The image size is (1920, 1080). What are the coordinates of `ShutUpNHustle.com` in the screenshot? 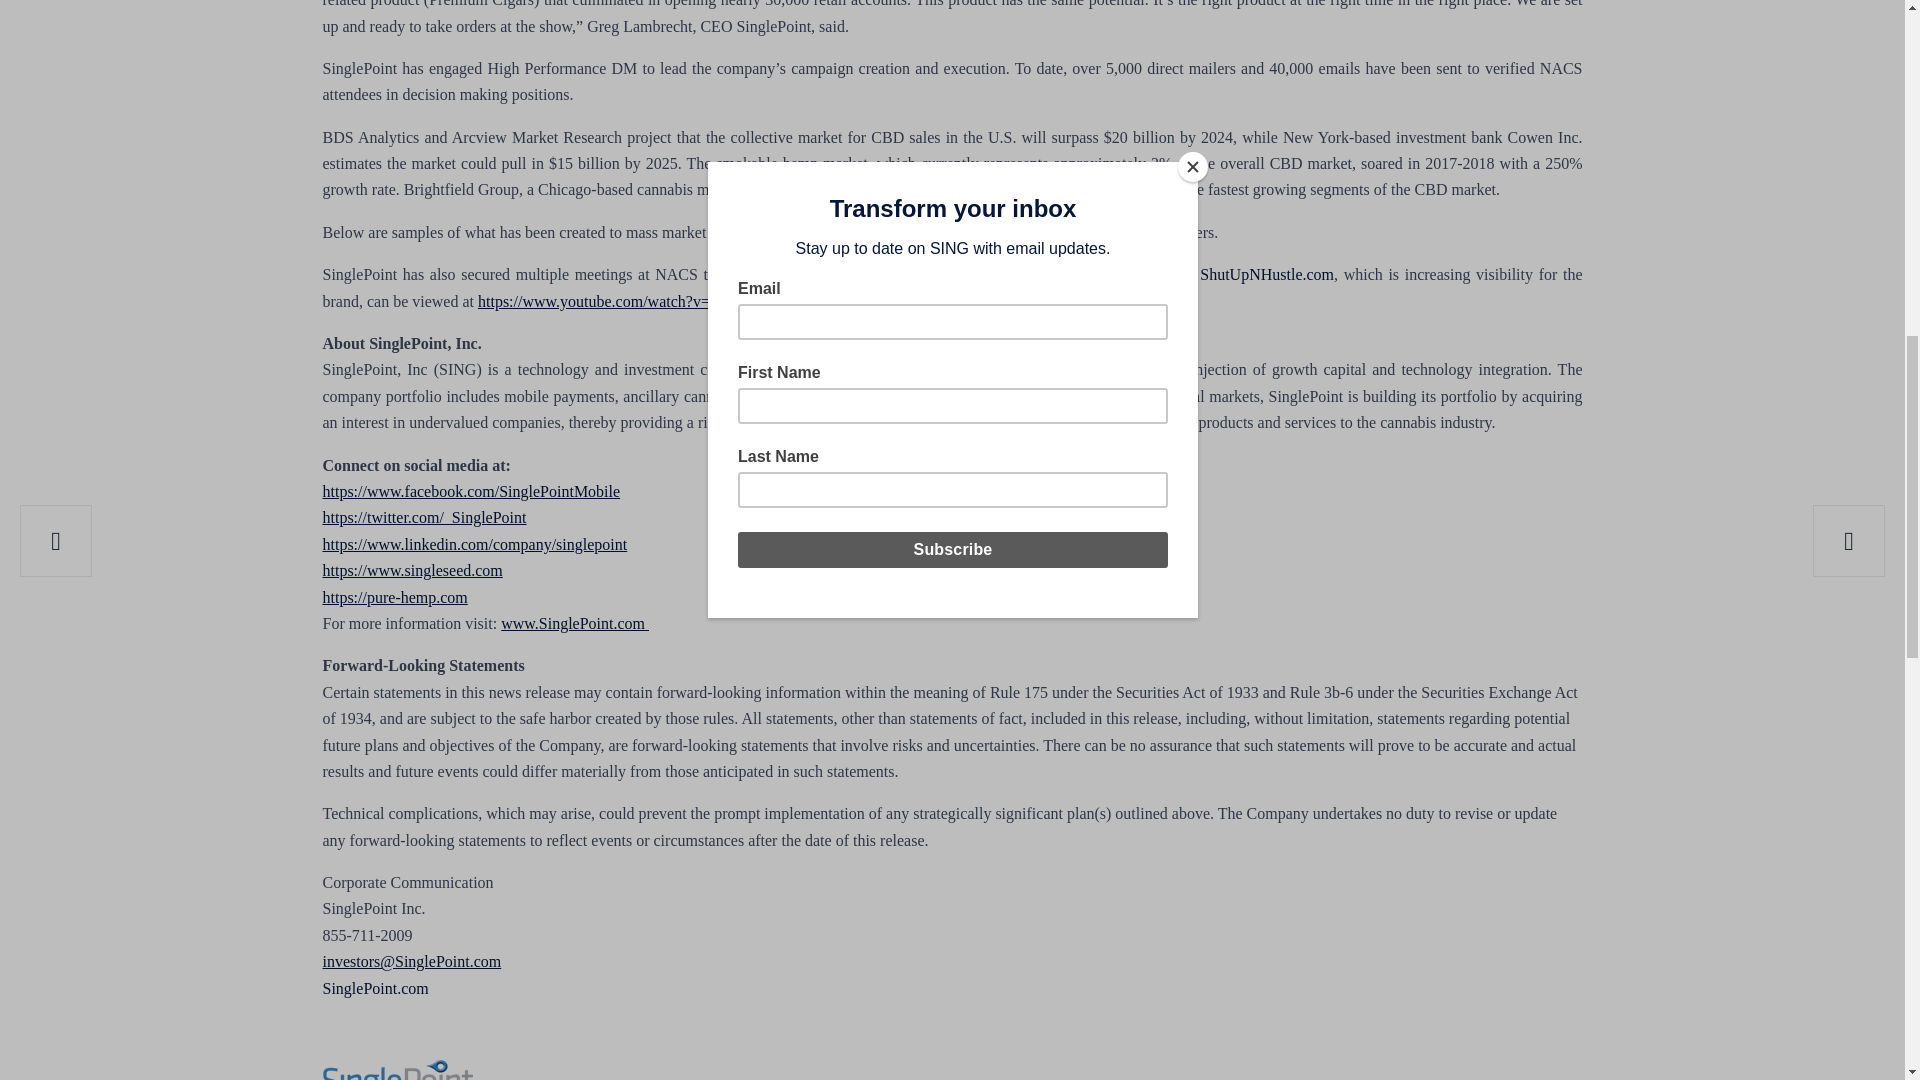 It's located at (1267, 274).